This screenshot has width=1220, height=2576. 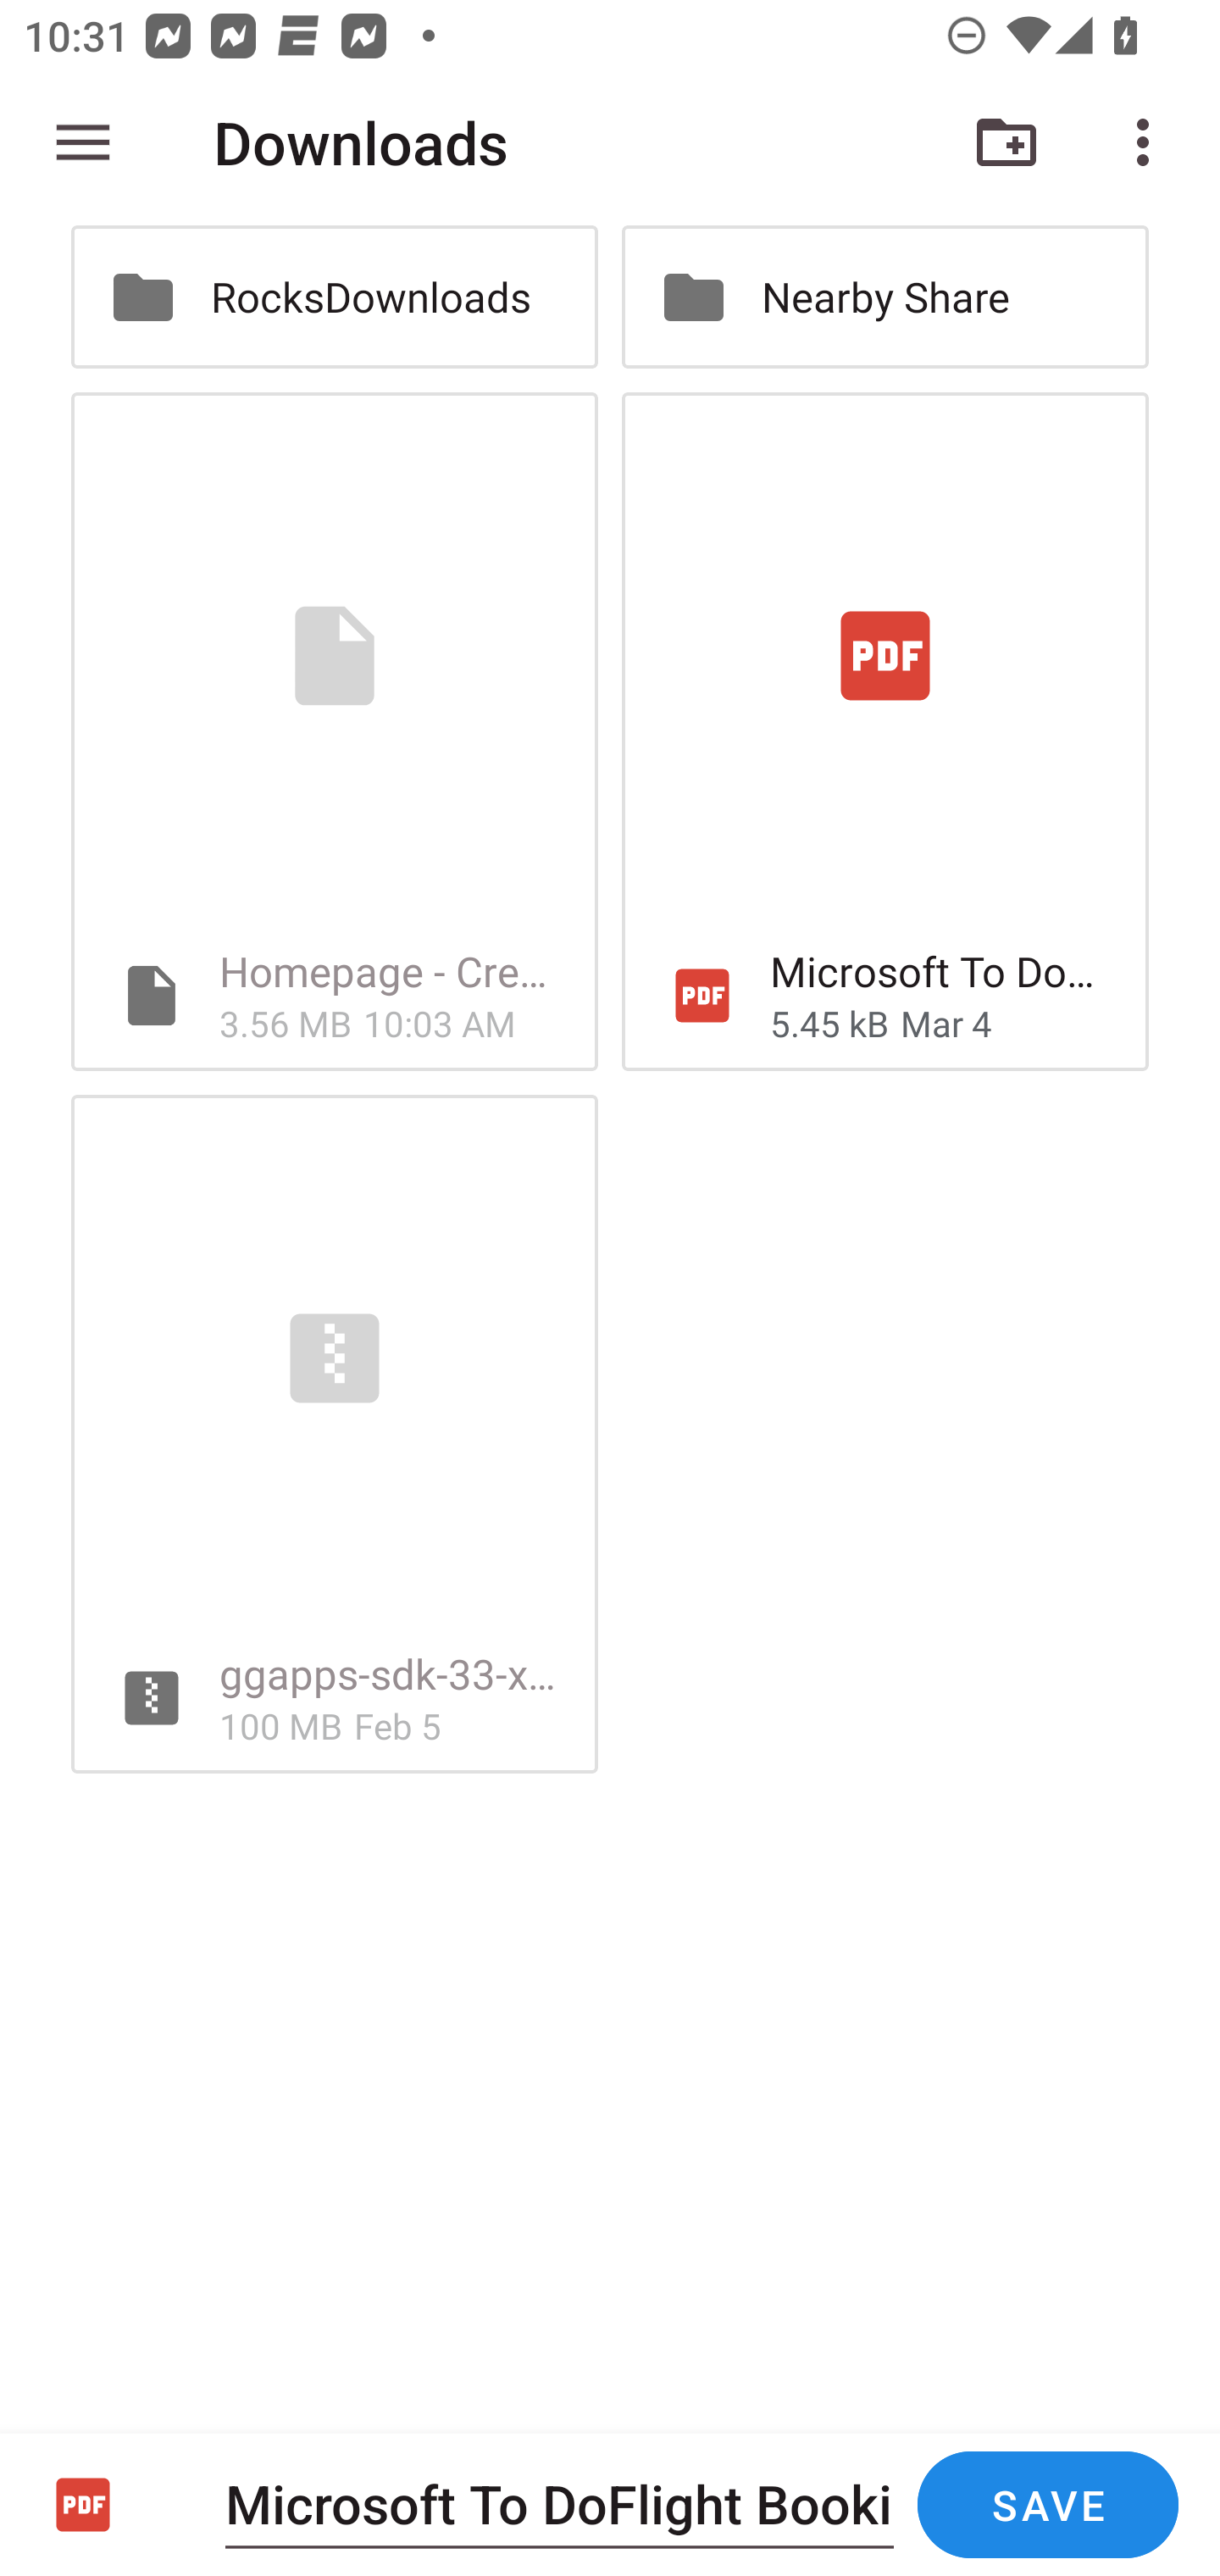 I want to click on New folder, so click(x=1006, y=142).